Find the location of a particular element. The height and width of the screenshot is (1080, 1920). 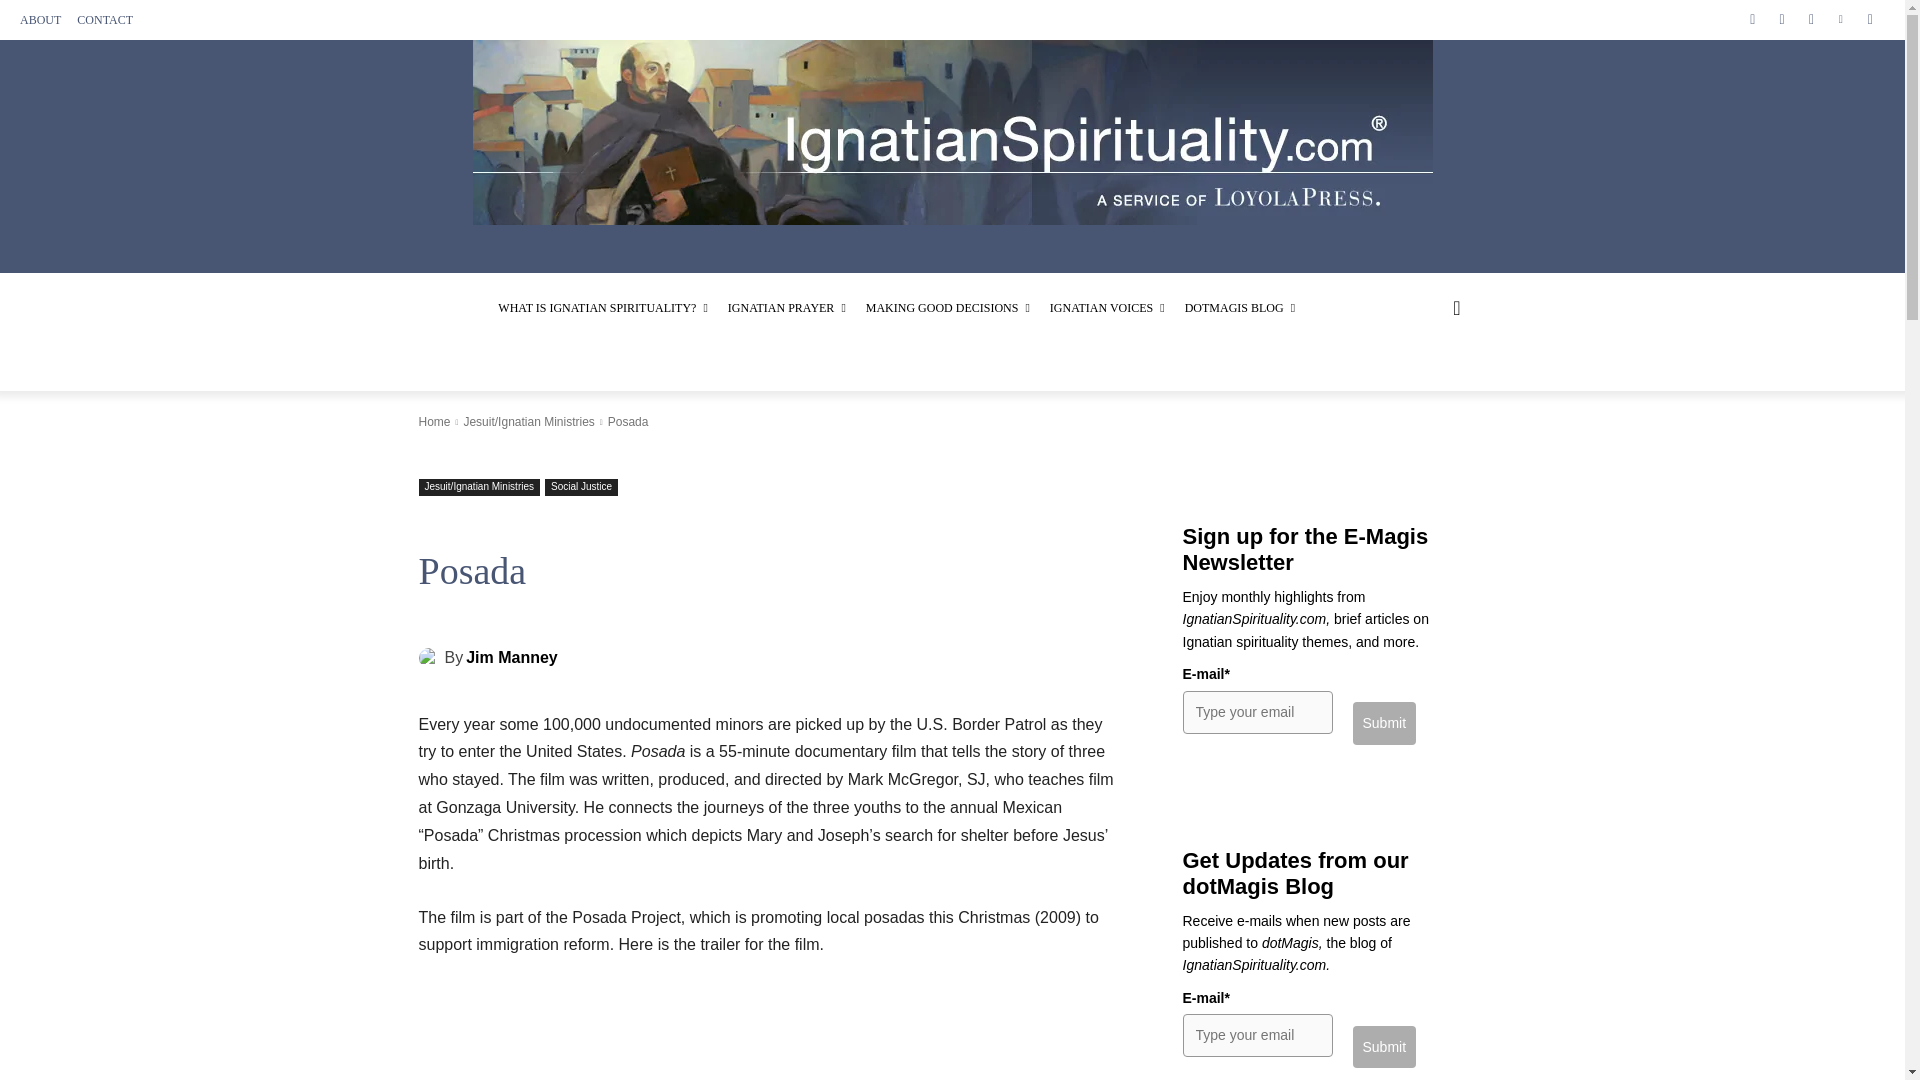

Facebook is located at coordinates (1752, 19).